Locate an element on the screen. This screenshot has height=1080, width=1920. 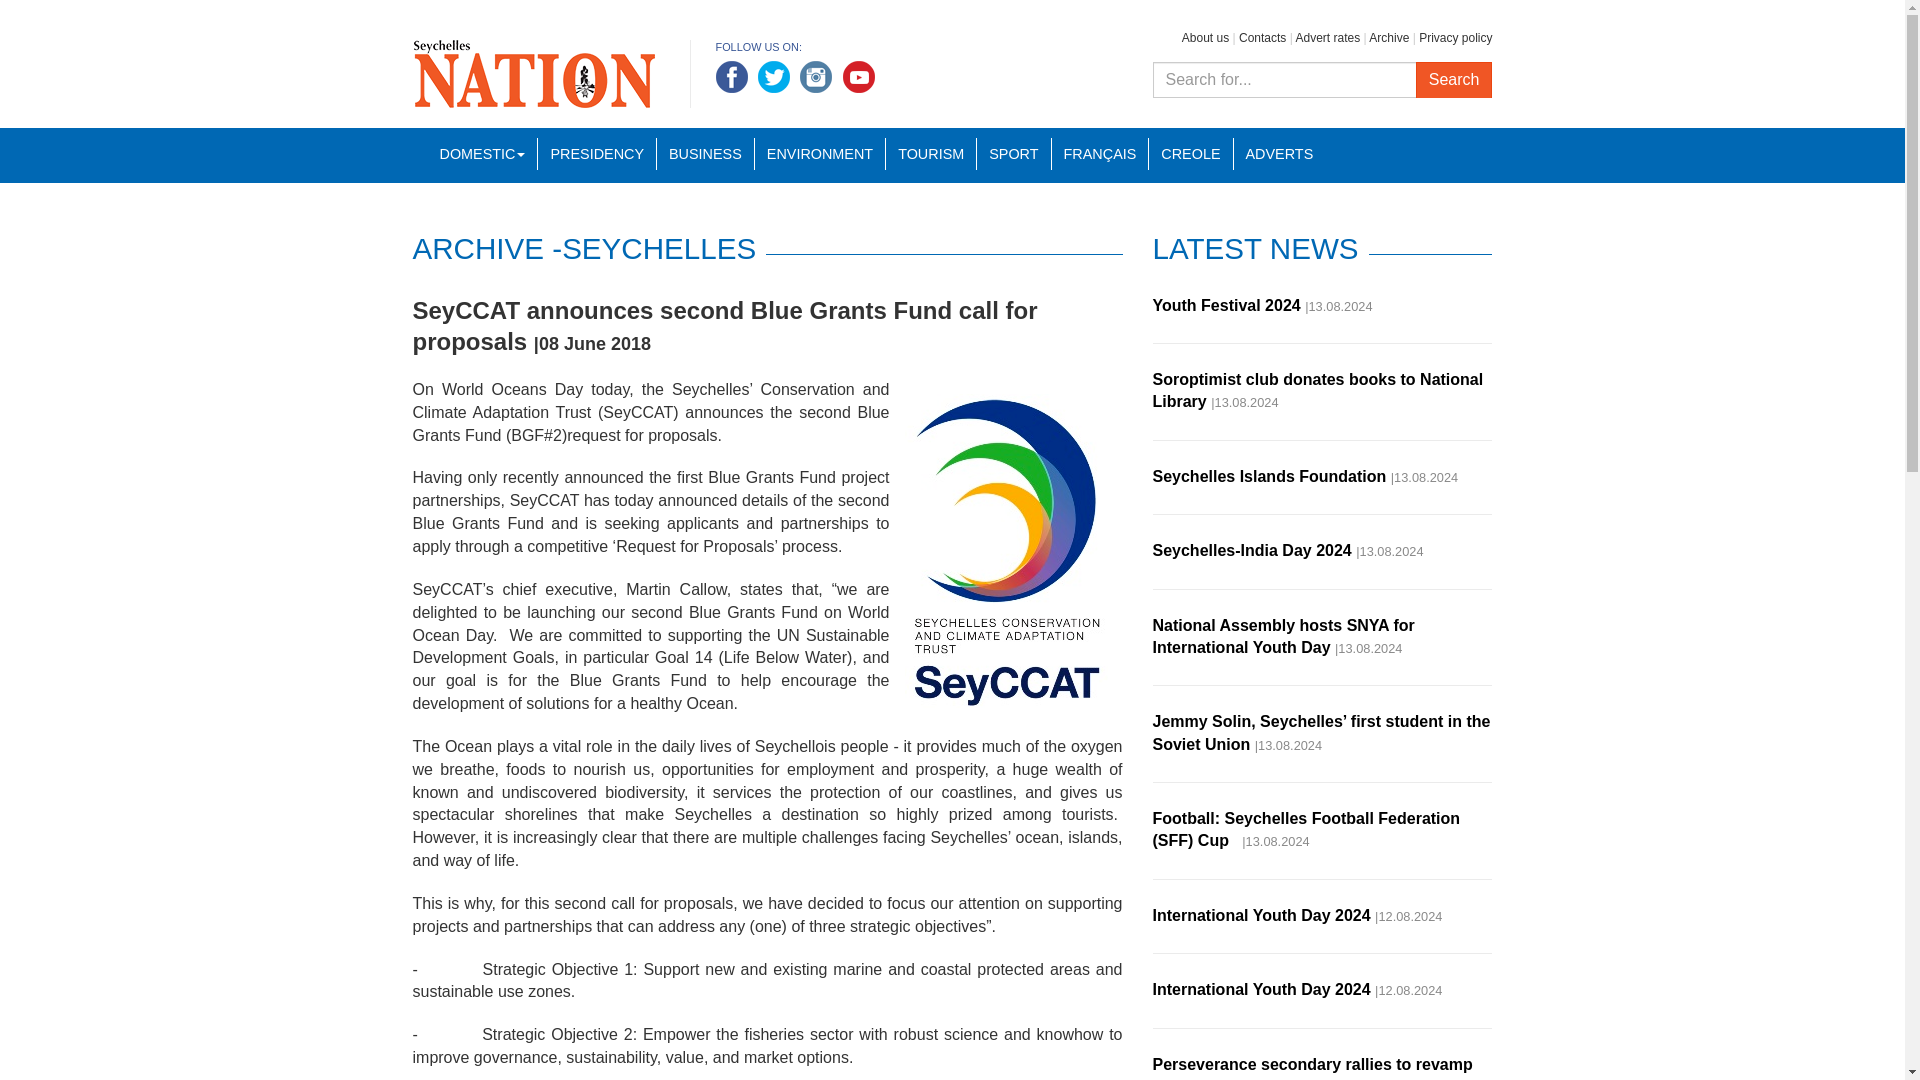
International Youth Day 2024 is located at coordinates (1261, 916).